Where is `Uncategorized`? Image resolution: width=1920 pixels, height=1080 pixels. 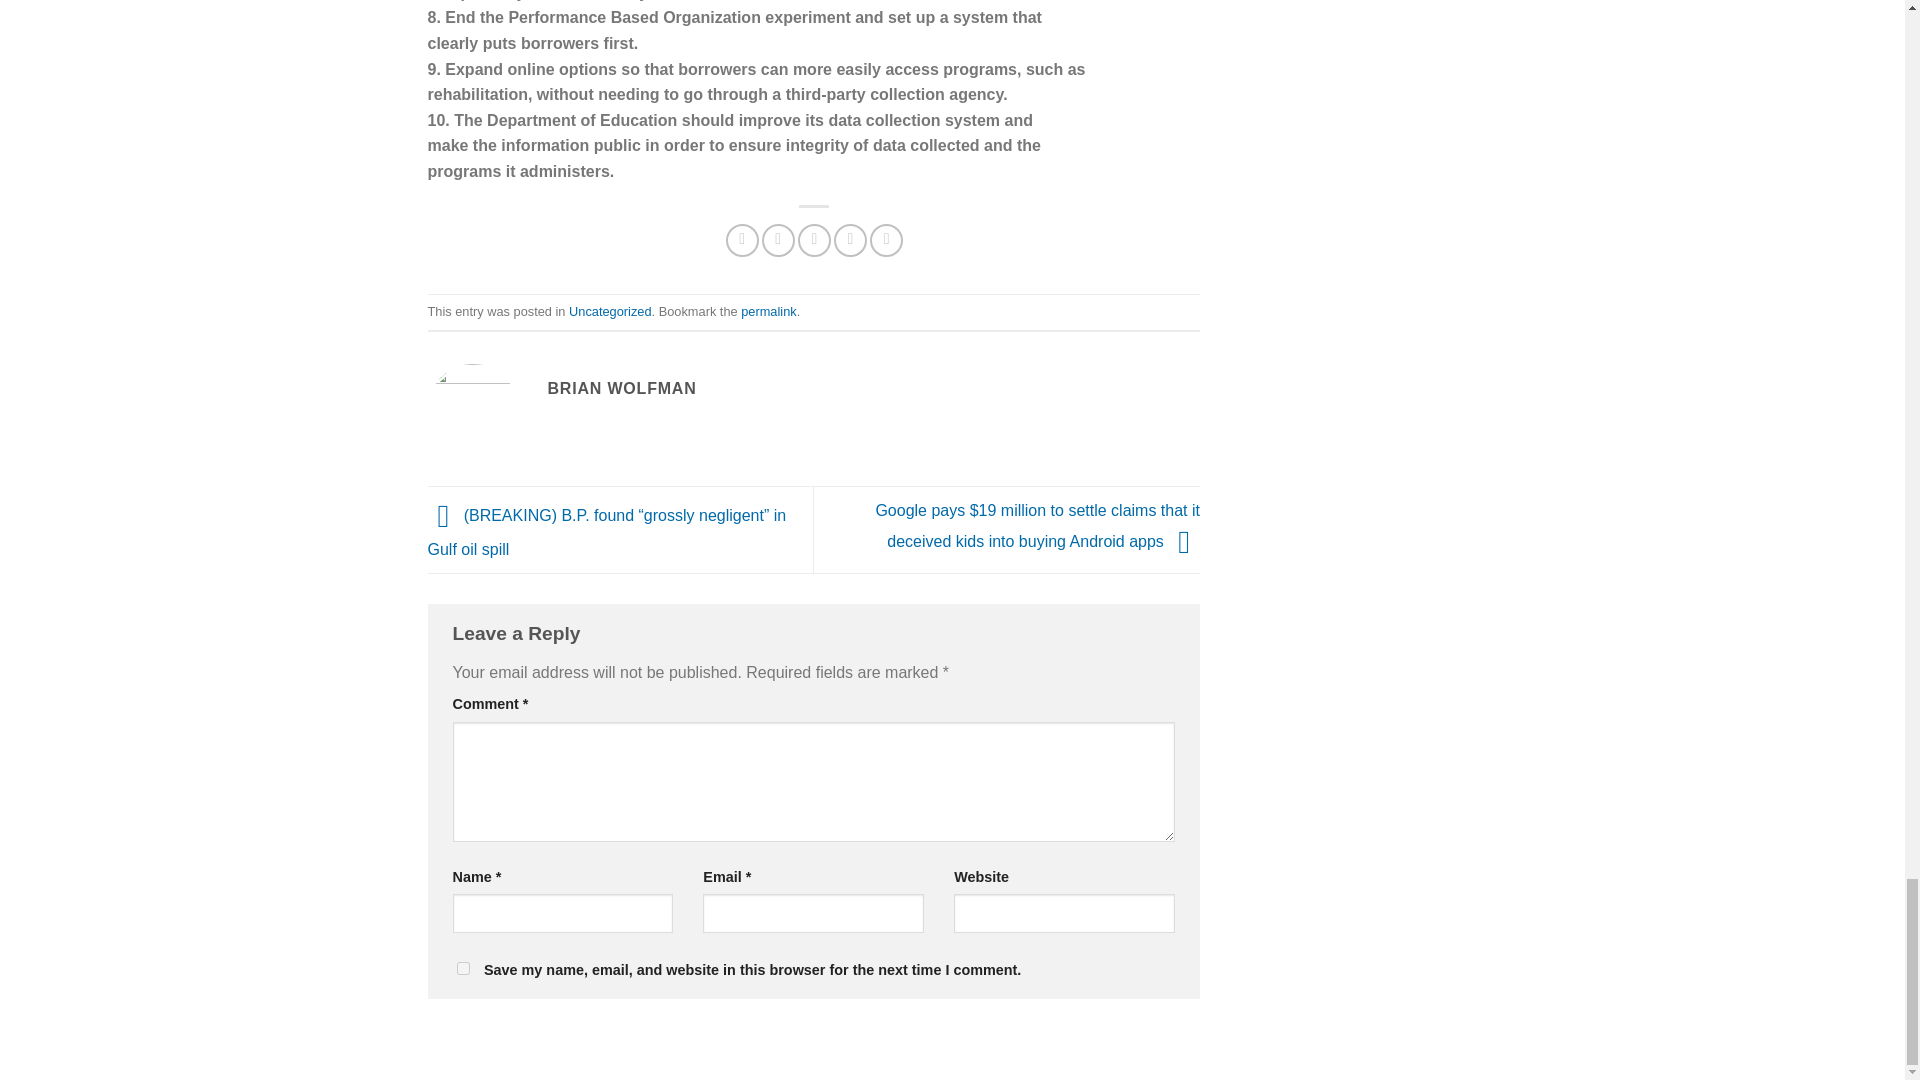 Uncategorized is located at coordinates (610, 310).